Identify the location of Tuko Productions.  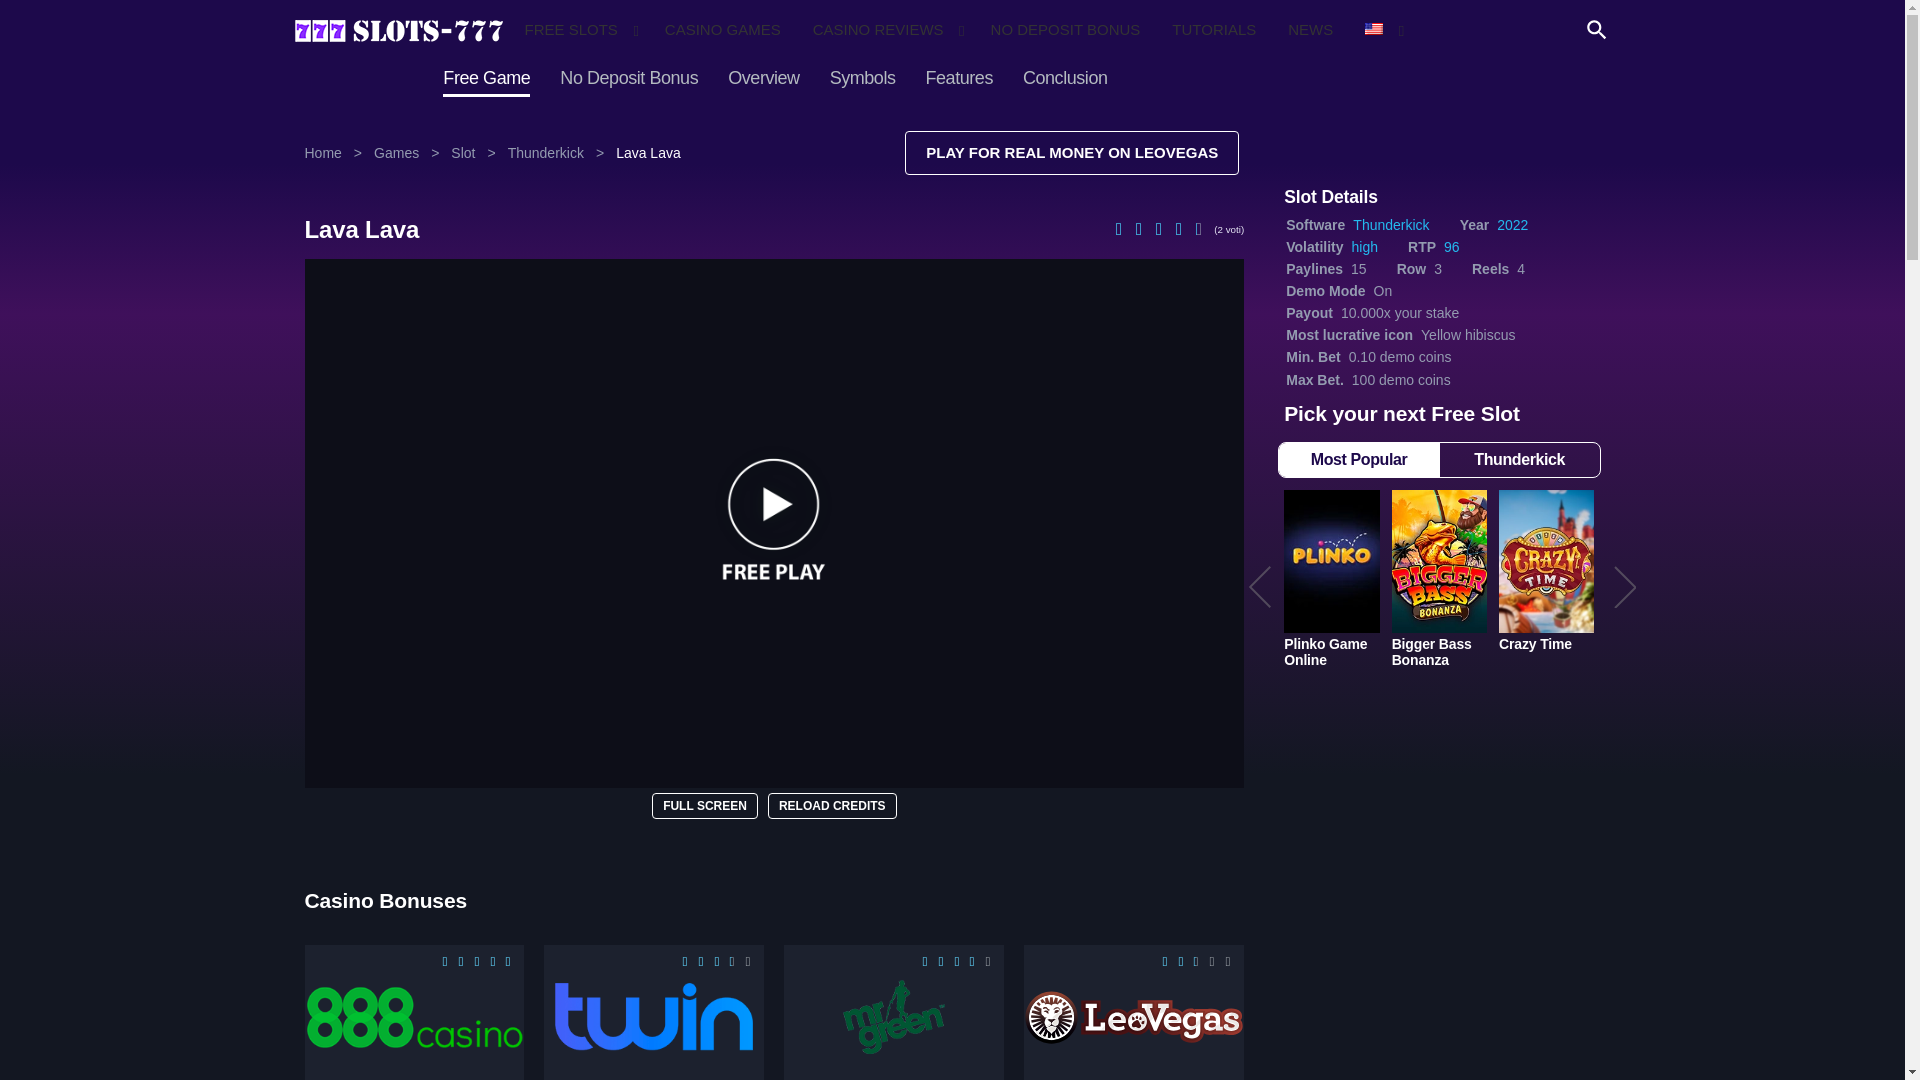
(1294, 79).